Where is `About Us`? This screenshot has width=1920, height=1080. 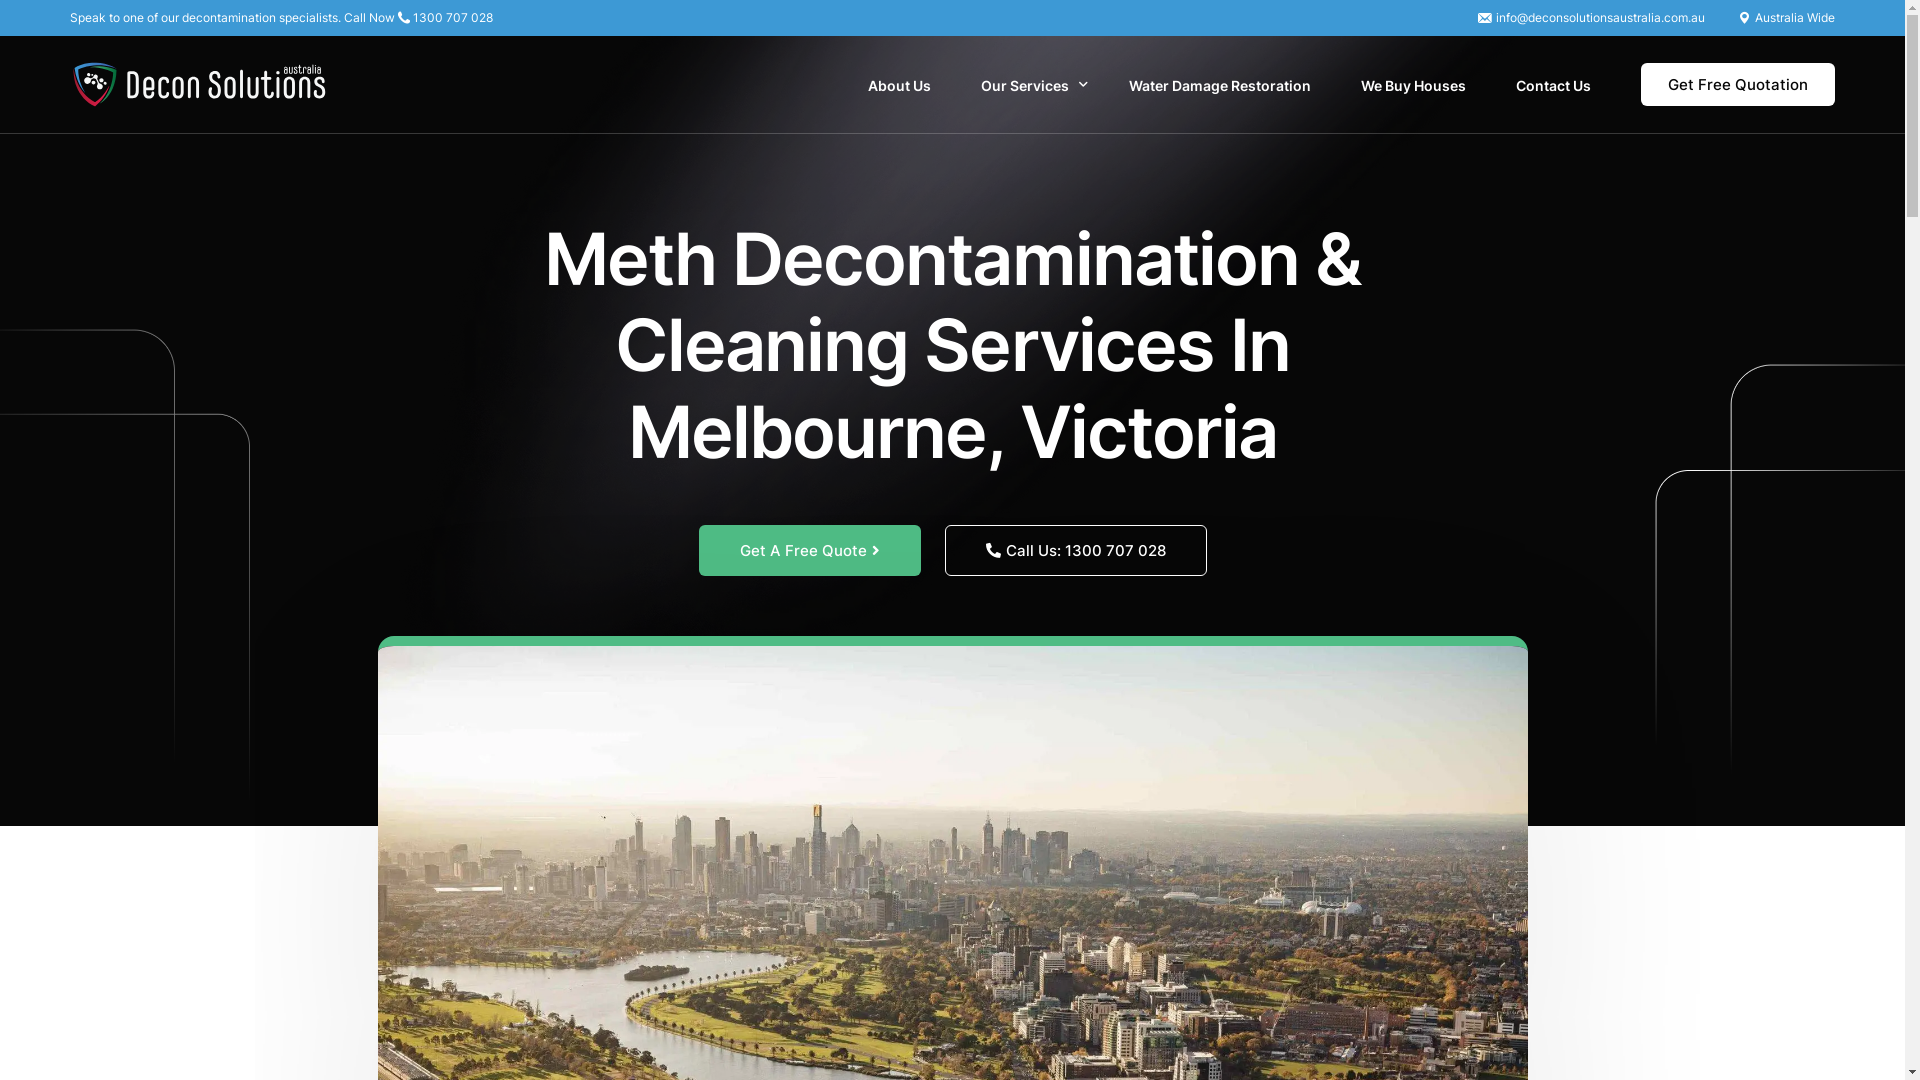
About Us is located at coordinates (900, 84).